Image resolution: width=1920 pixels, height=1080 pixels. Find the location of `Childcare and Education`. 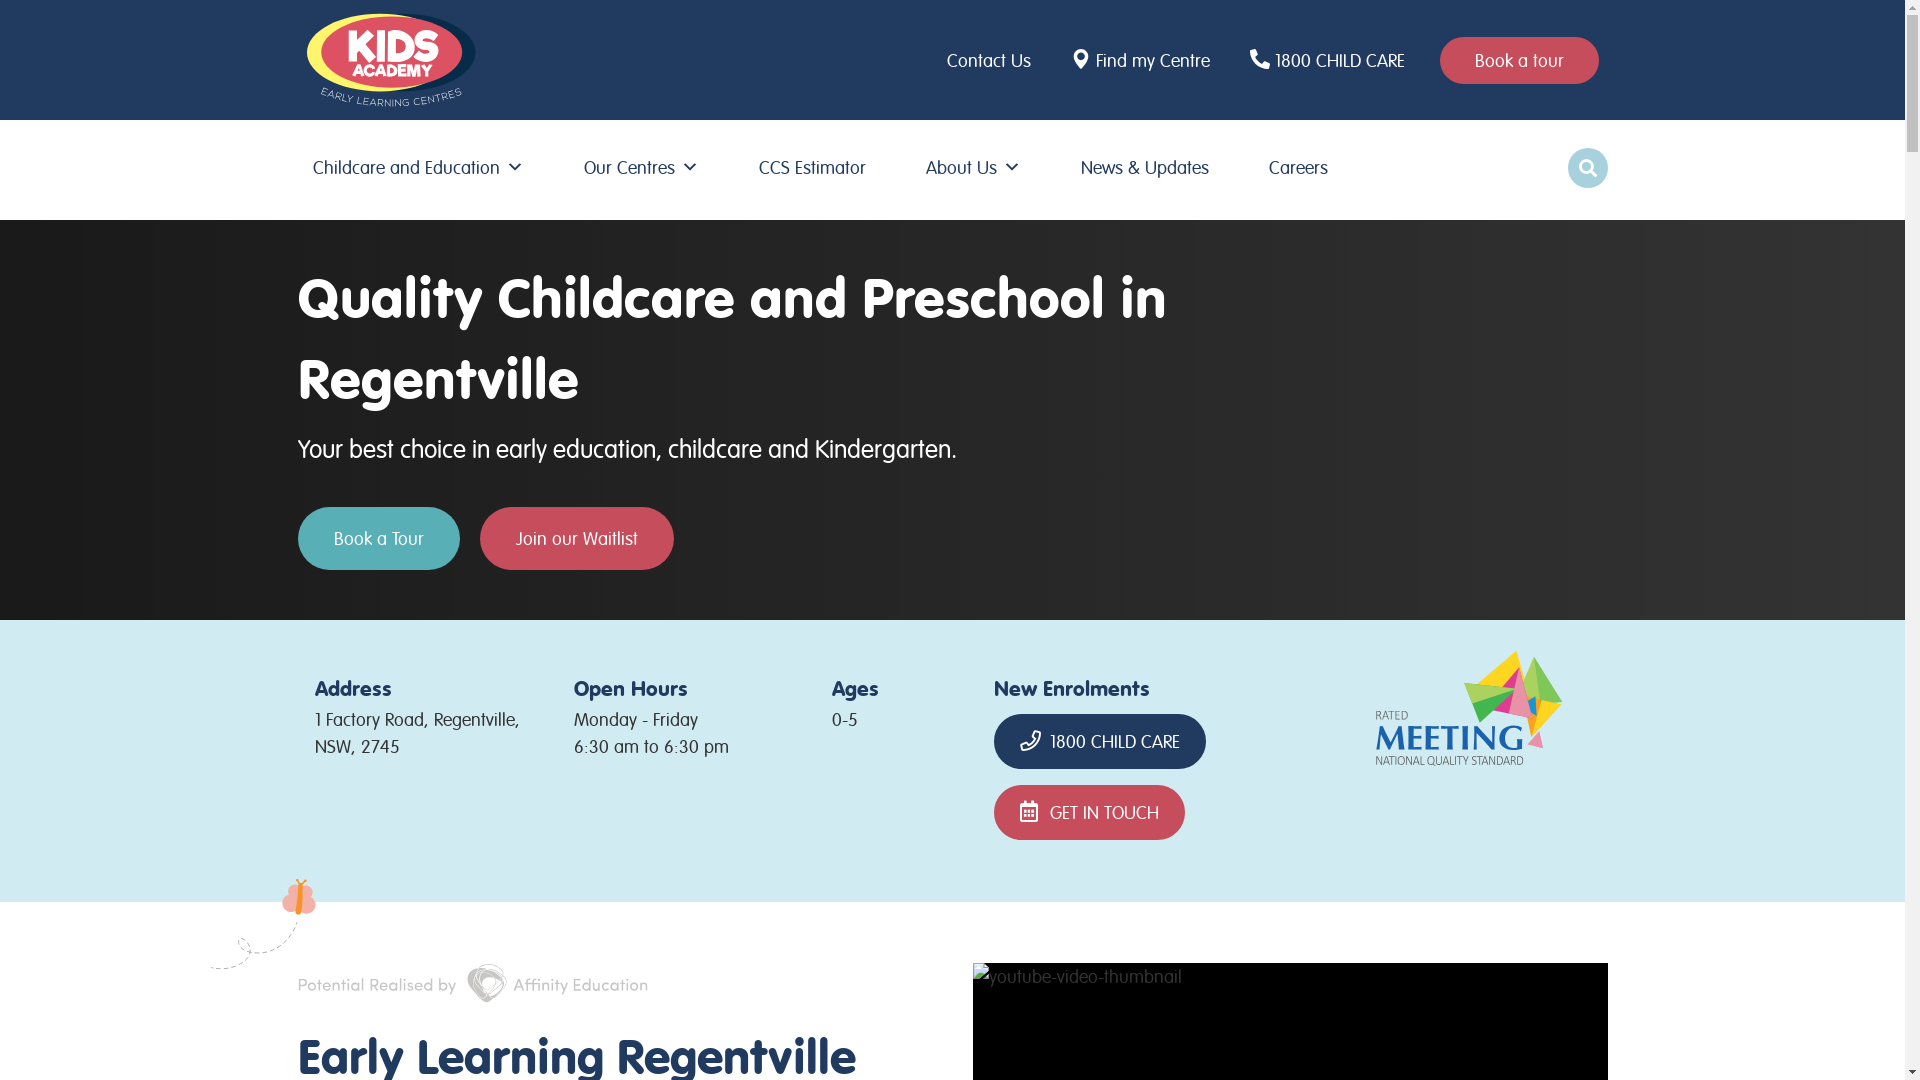

Childcare and Education is located at coordinates (418, 168).